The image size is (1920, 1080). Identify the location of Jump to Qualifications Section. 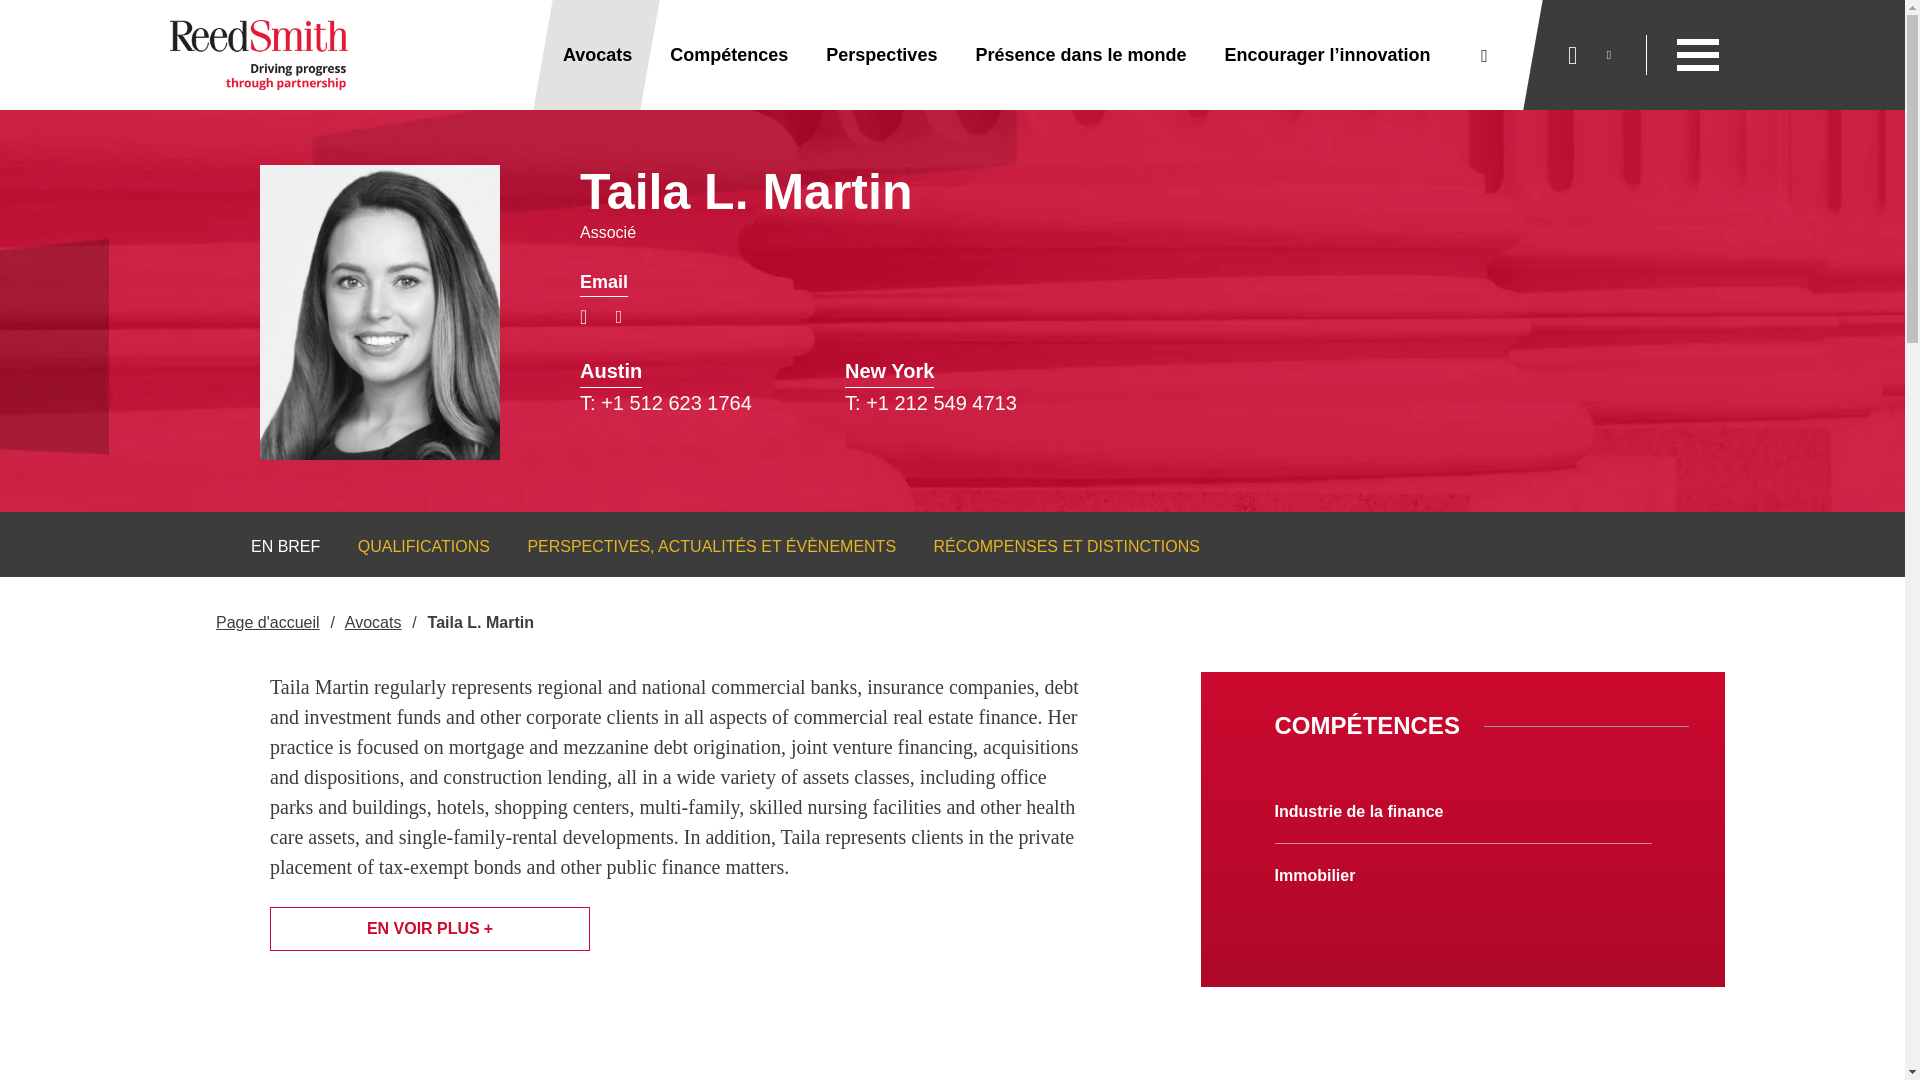
(410, 546).